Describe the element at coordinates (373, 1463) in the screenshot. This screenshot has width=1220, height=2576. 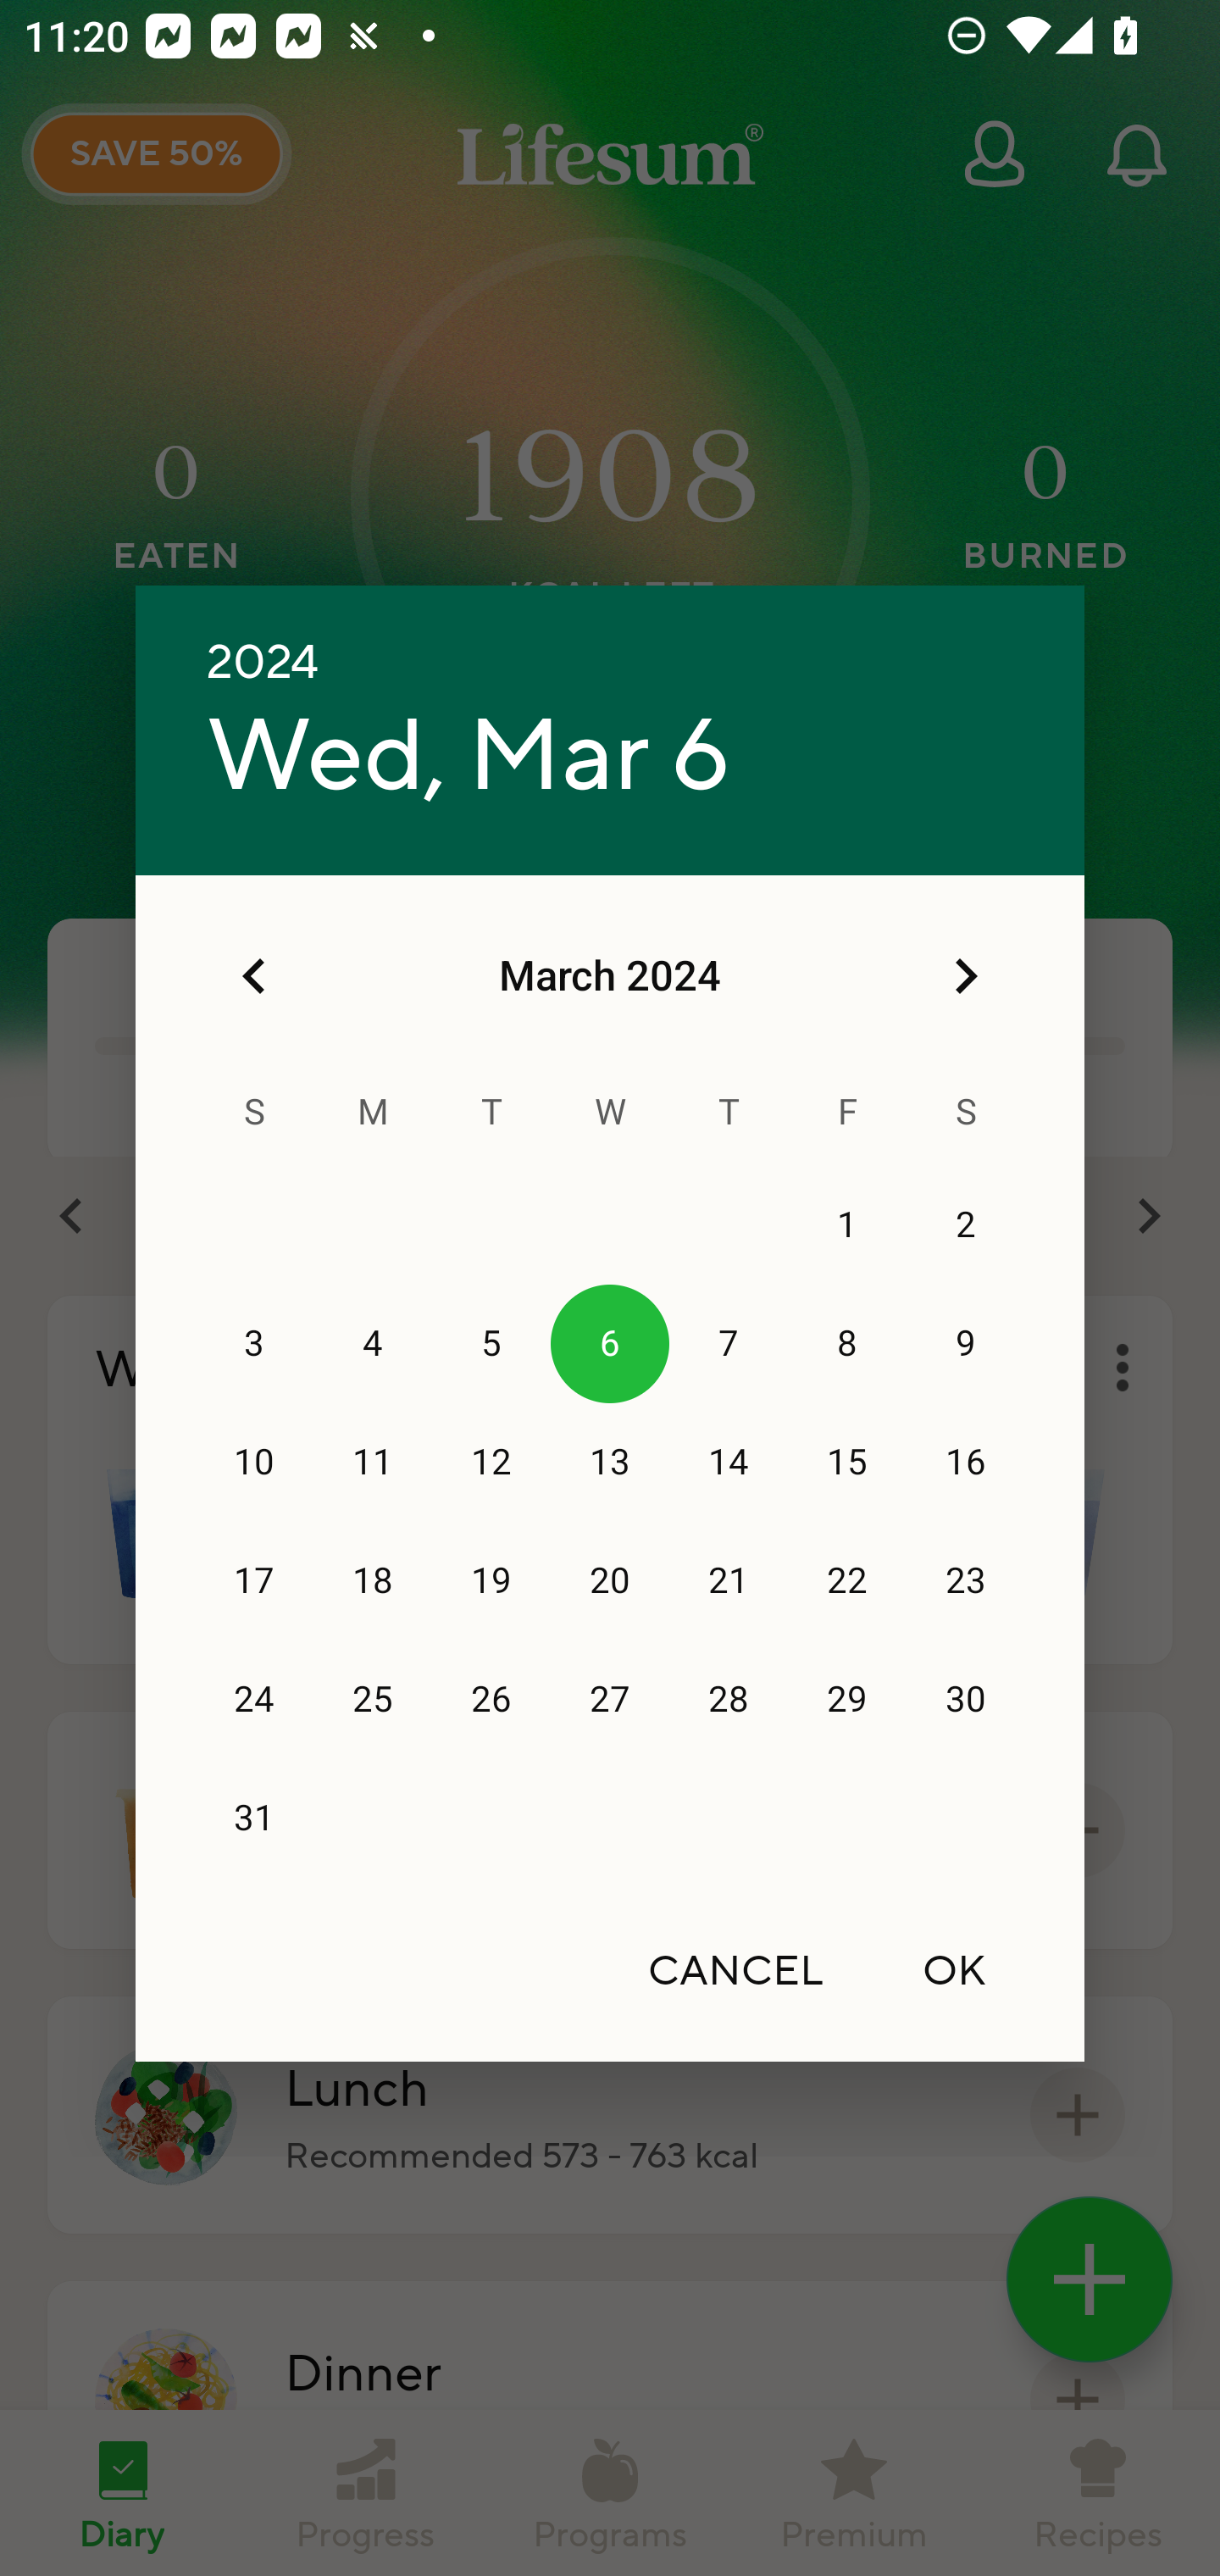
I see `11 11 March 2024` at that location.